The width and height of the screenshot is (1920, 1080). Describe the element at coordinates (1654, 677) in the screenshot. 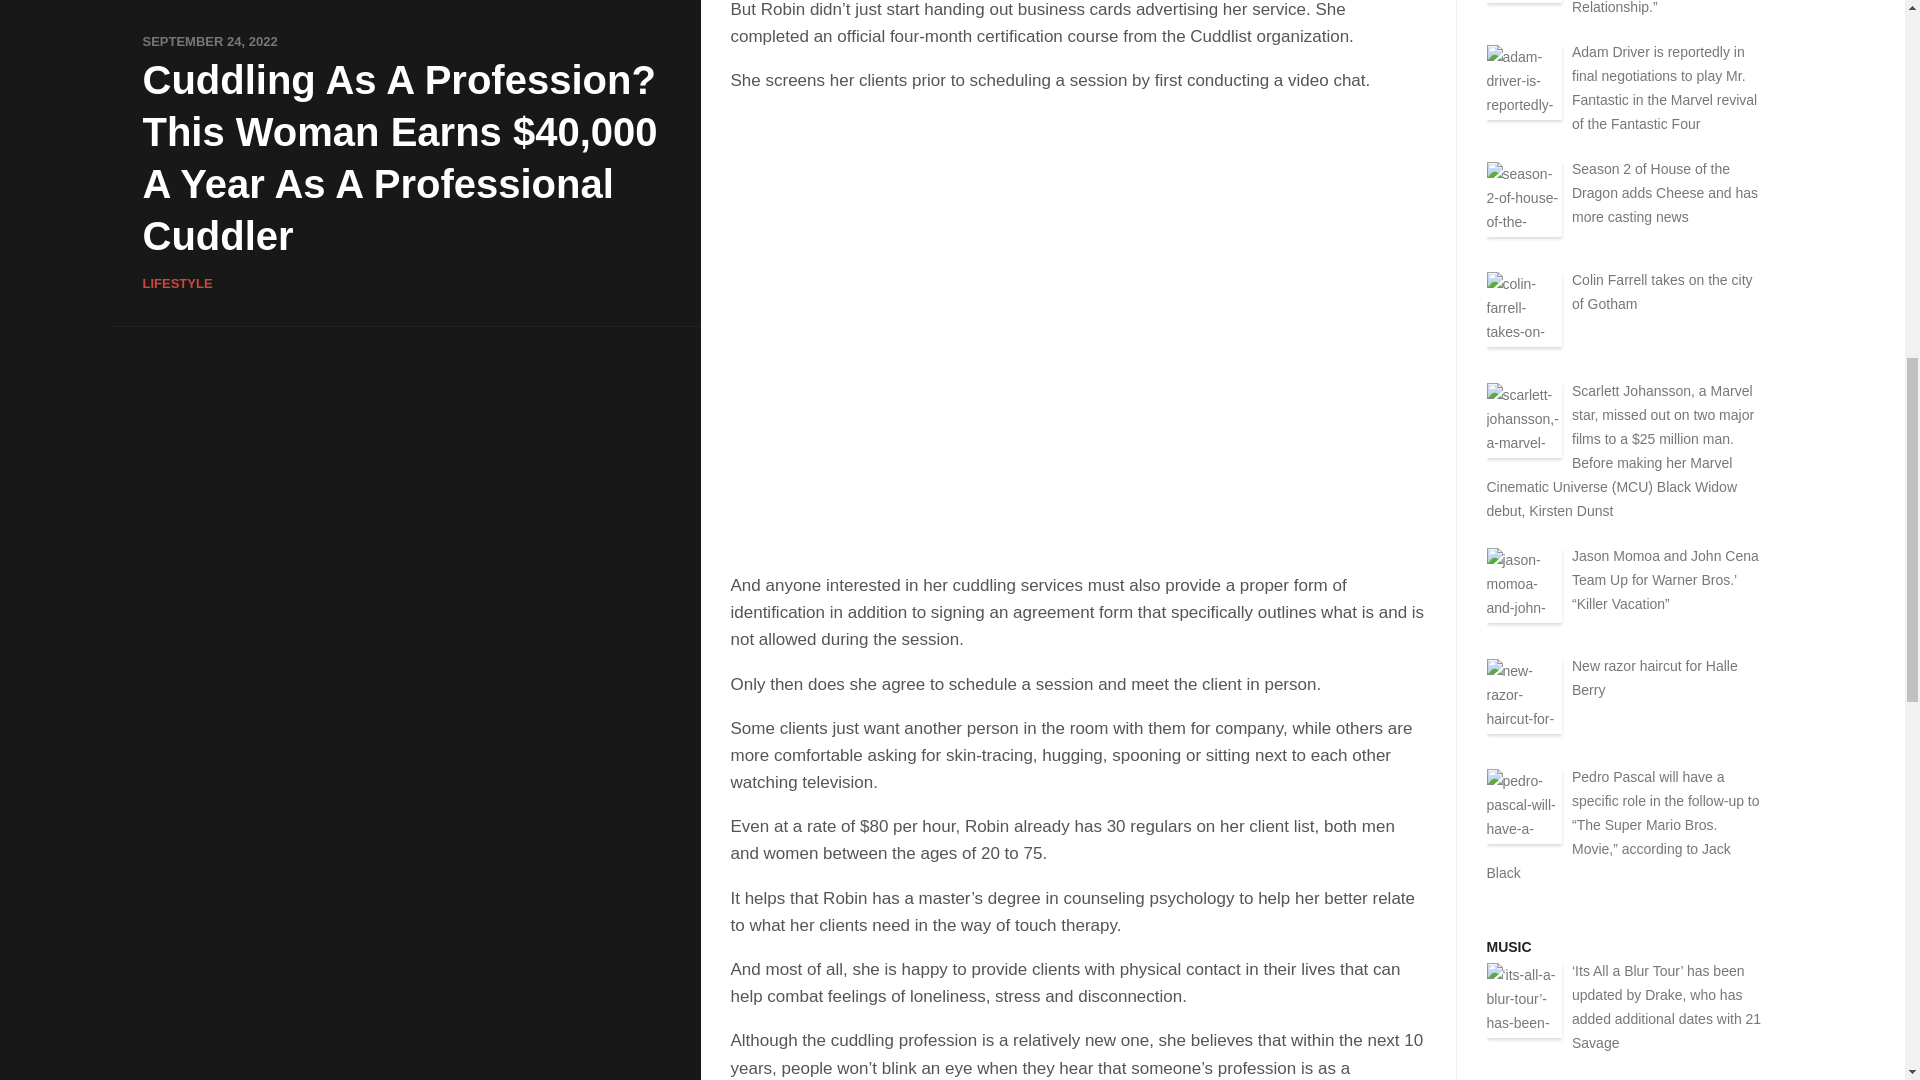

I see `New razor haircut for Halle Berry` at that location.